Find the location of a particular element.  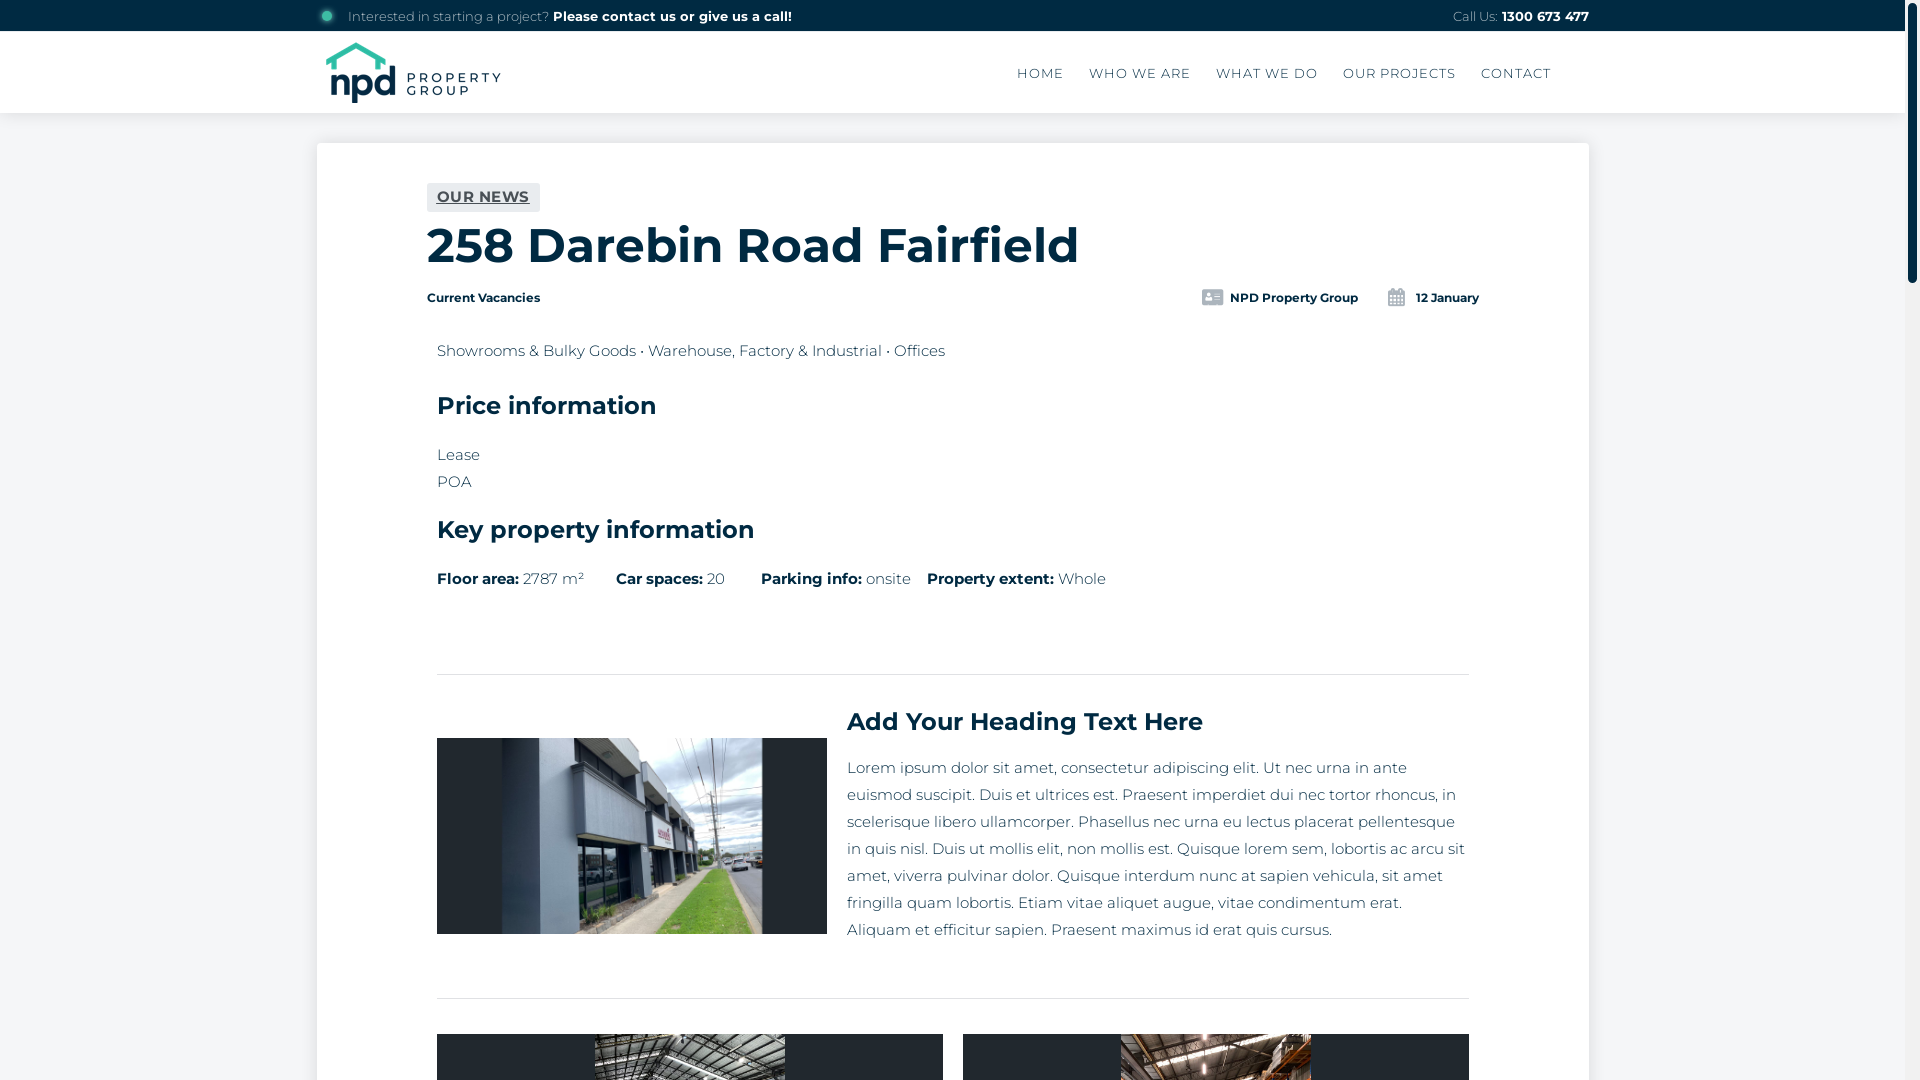

HOME is located at coordinates (1040, 73).